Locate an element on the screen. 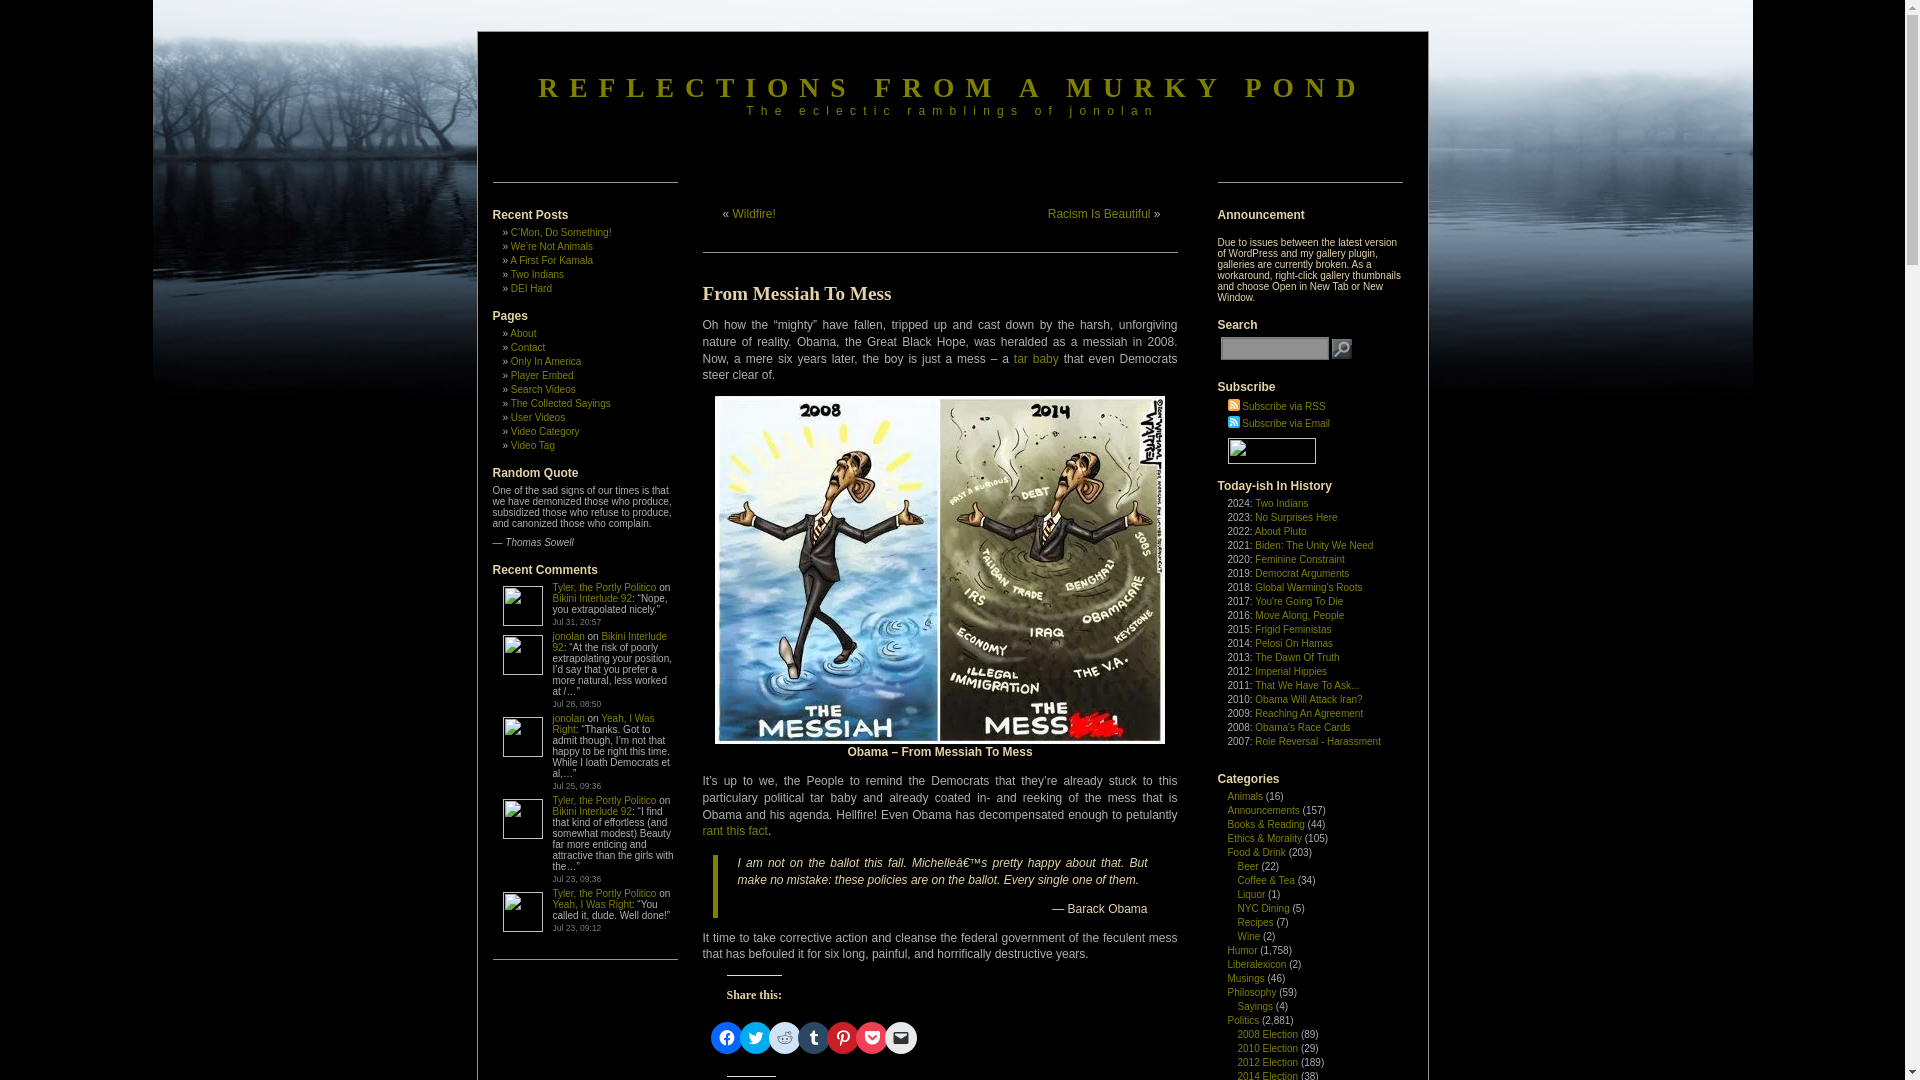  Bikini Interlude 92 is located at coordinates (592, 810).